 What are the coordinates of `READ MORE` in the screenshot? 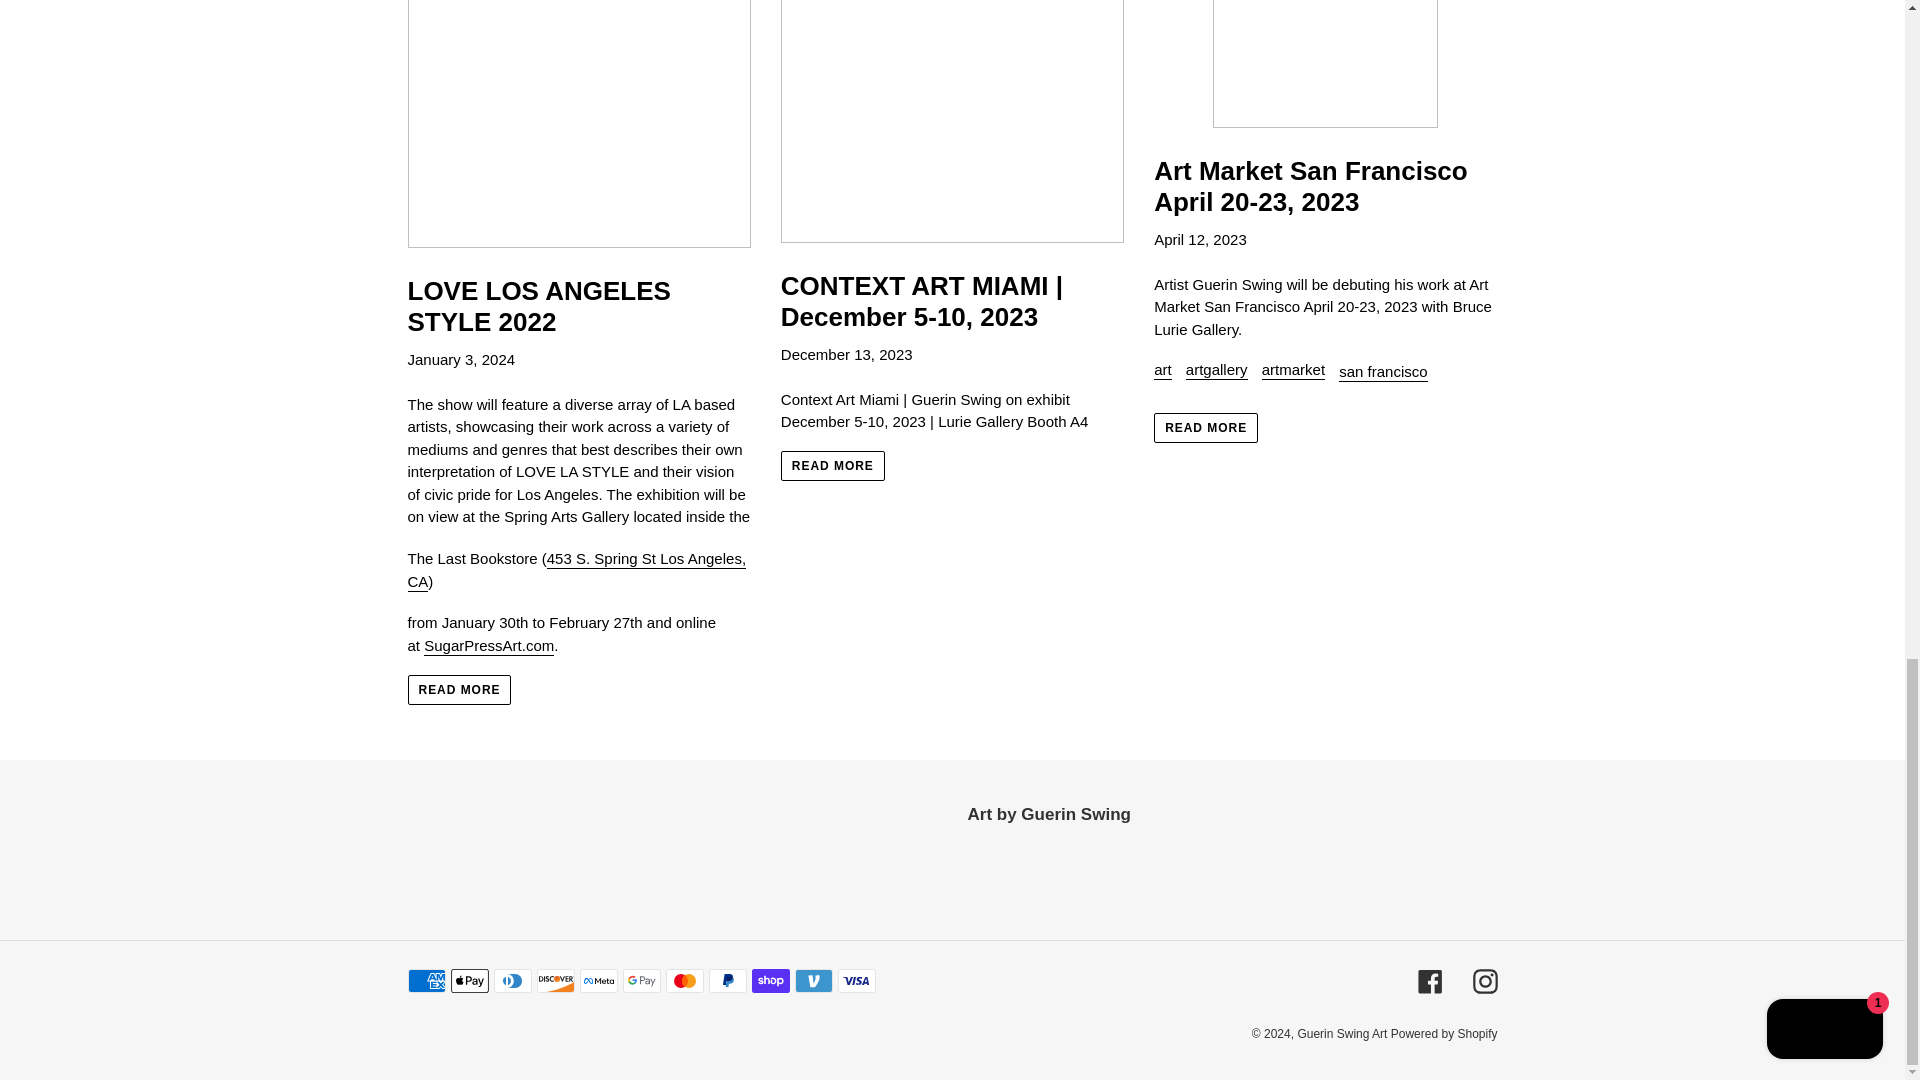 It's located at (833, 466).